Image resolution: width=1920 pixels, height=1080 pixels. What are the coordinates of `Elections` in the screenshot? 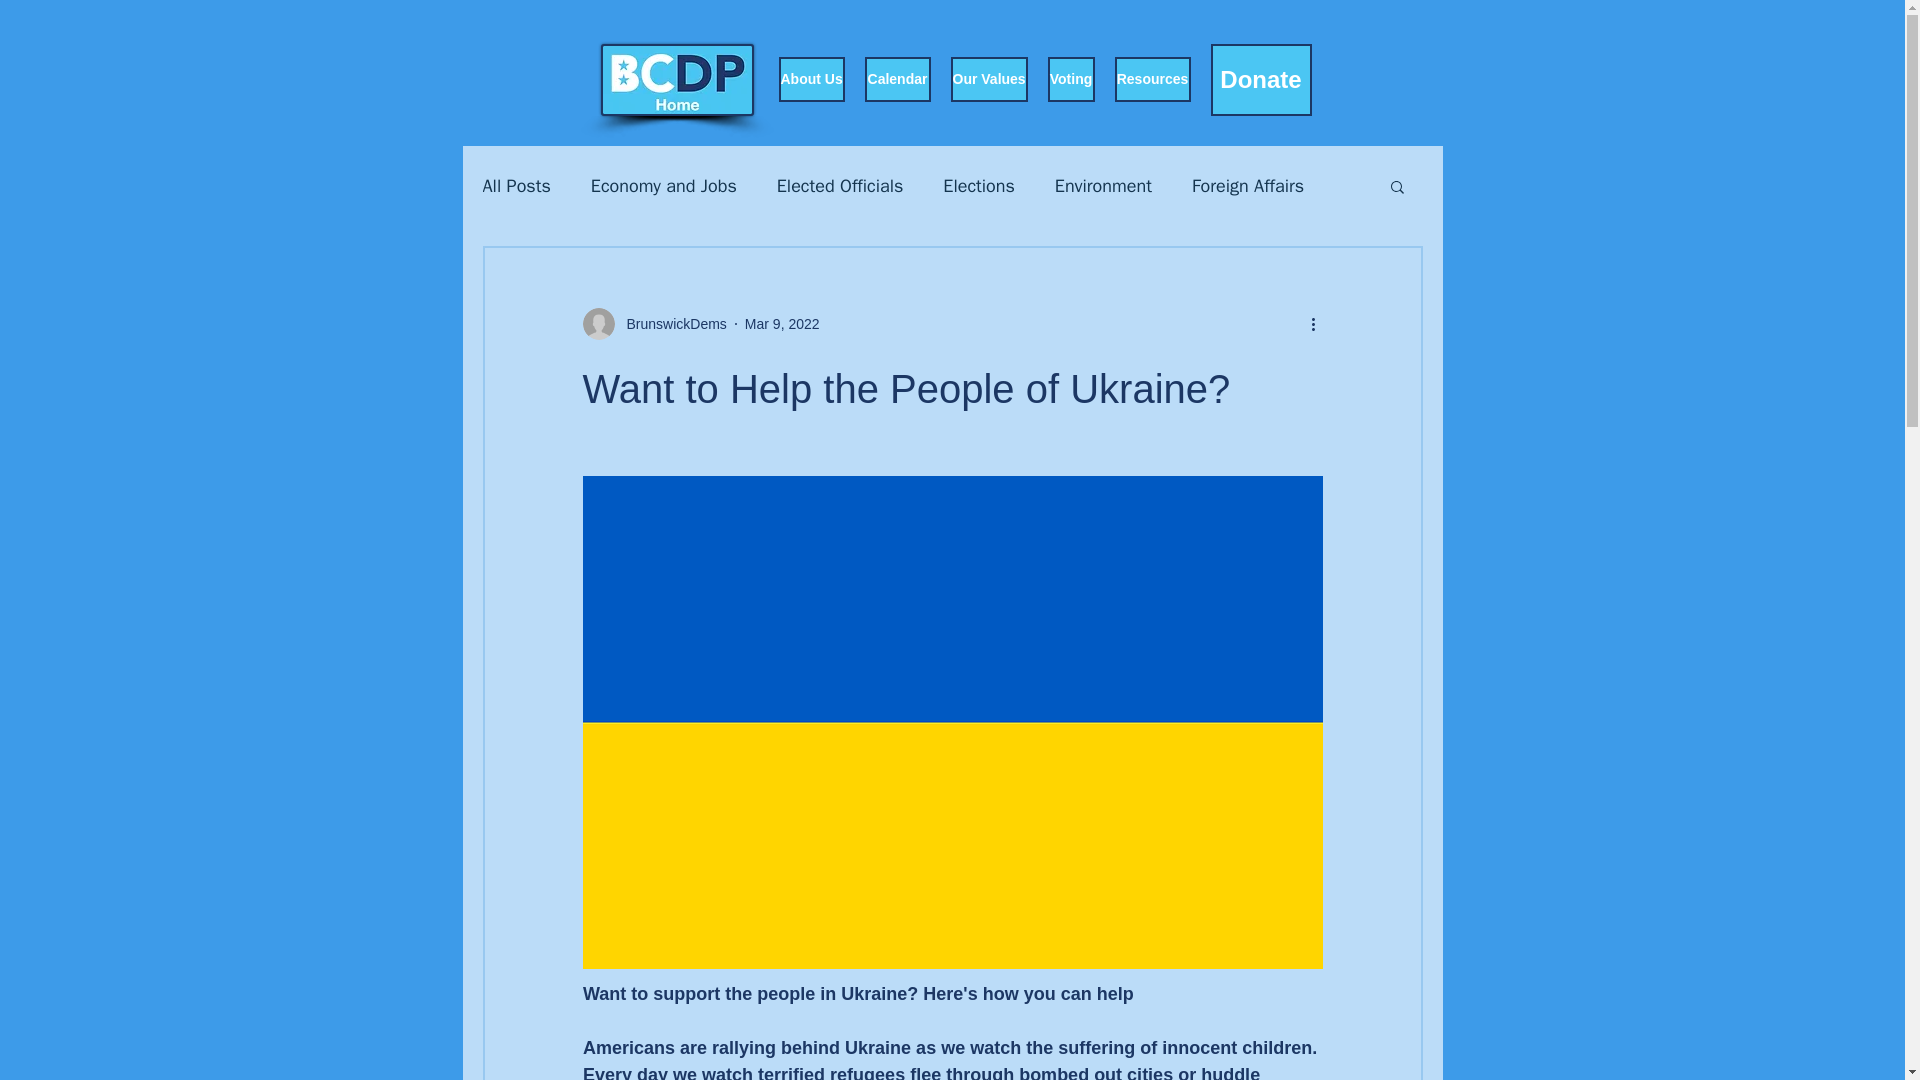 It's located at (978, 185).